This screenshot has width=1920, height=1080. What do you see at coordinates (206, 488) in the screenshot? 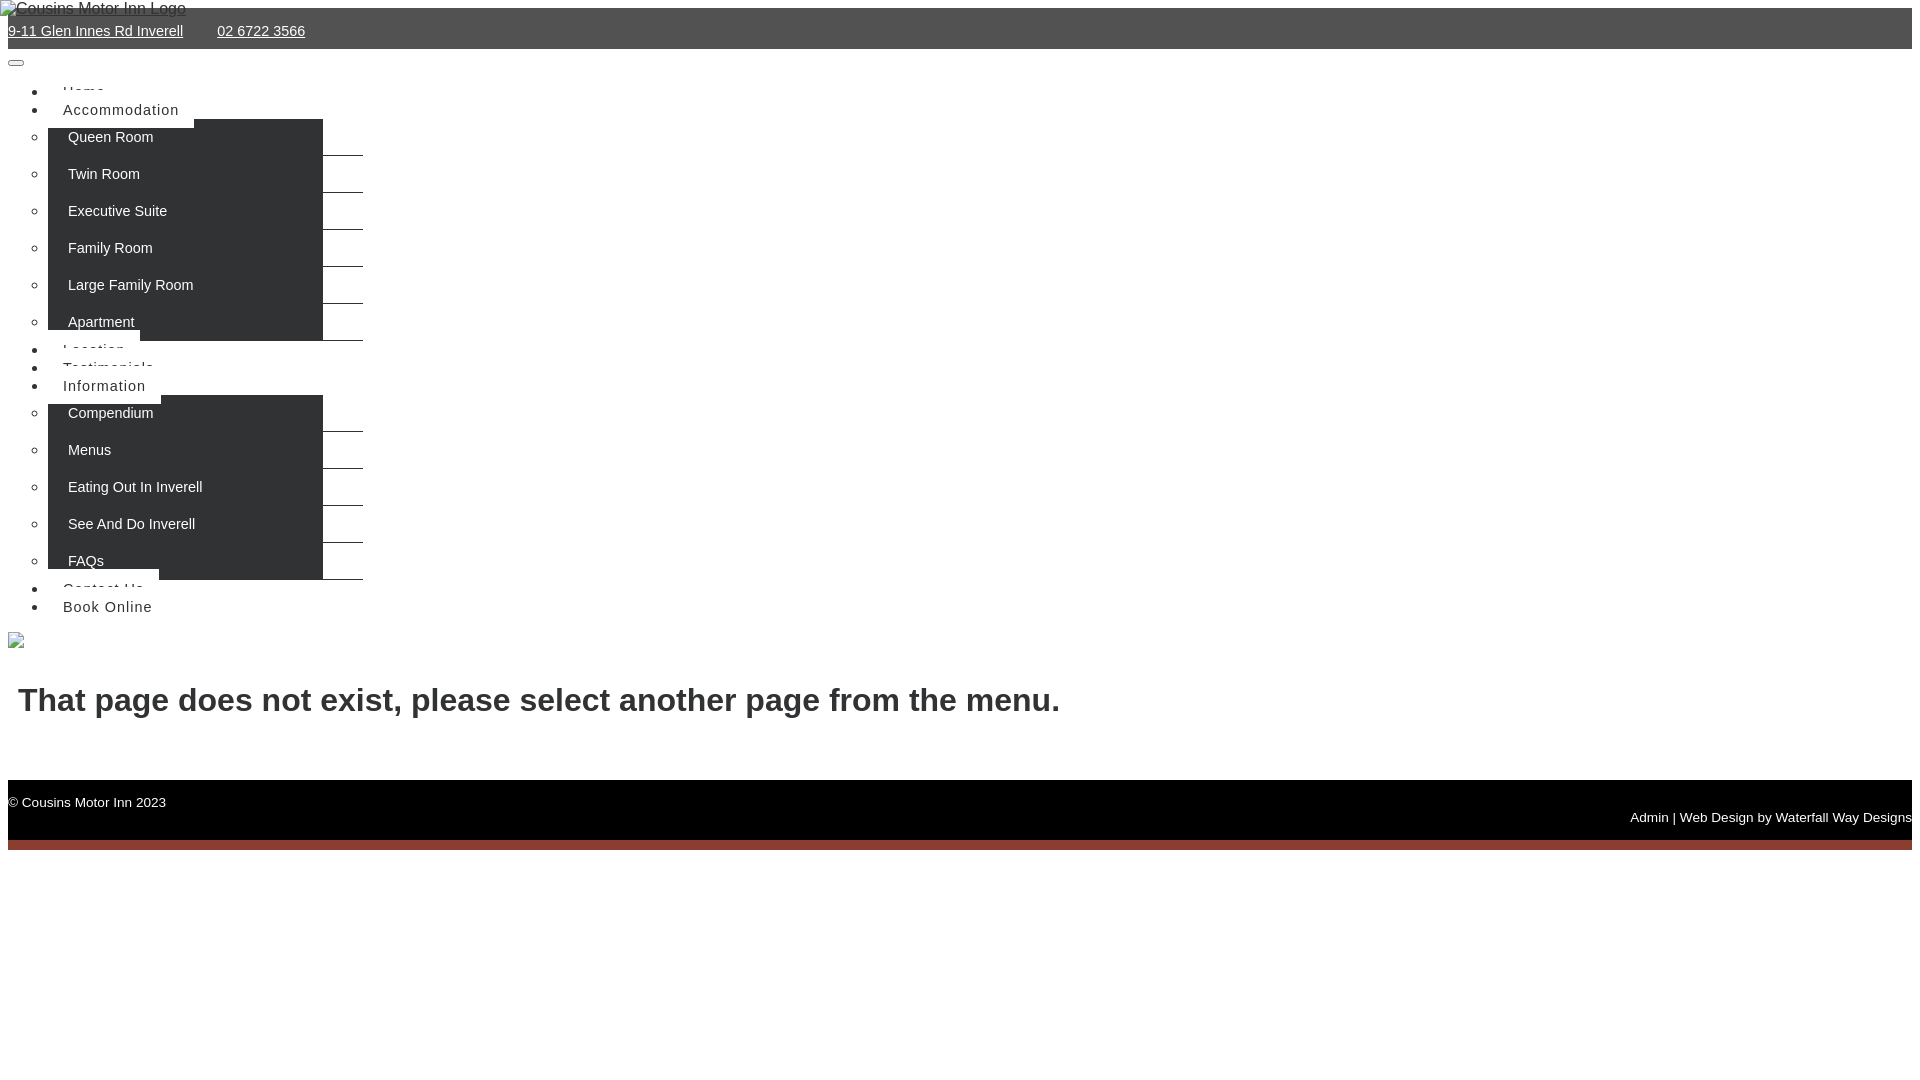
I see `Eating Out In Inverell` at bounding box center [206, 488].